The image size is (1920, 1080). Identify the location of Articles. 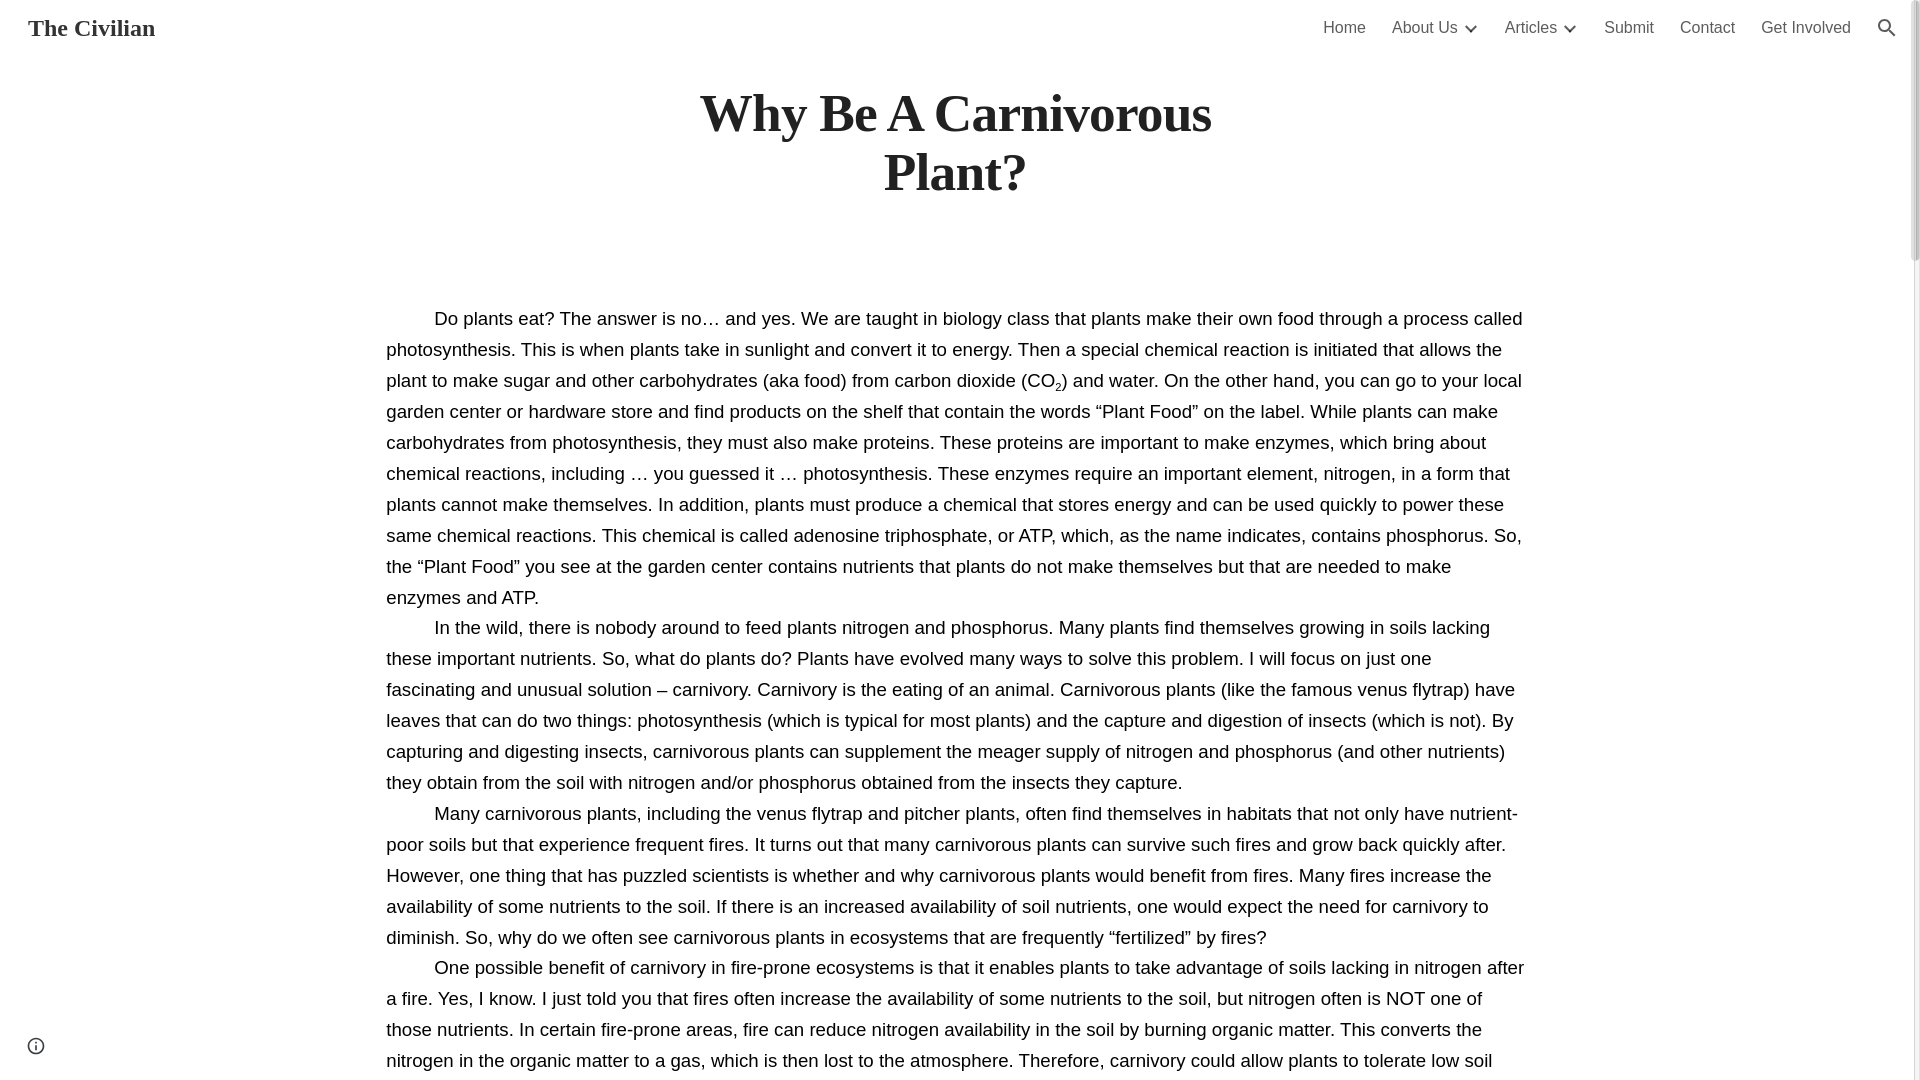
(1531, 28).